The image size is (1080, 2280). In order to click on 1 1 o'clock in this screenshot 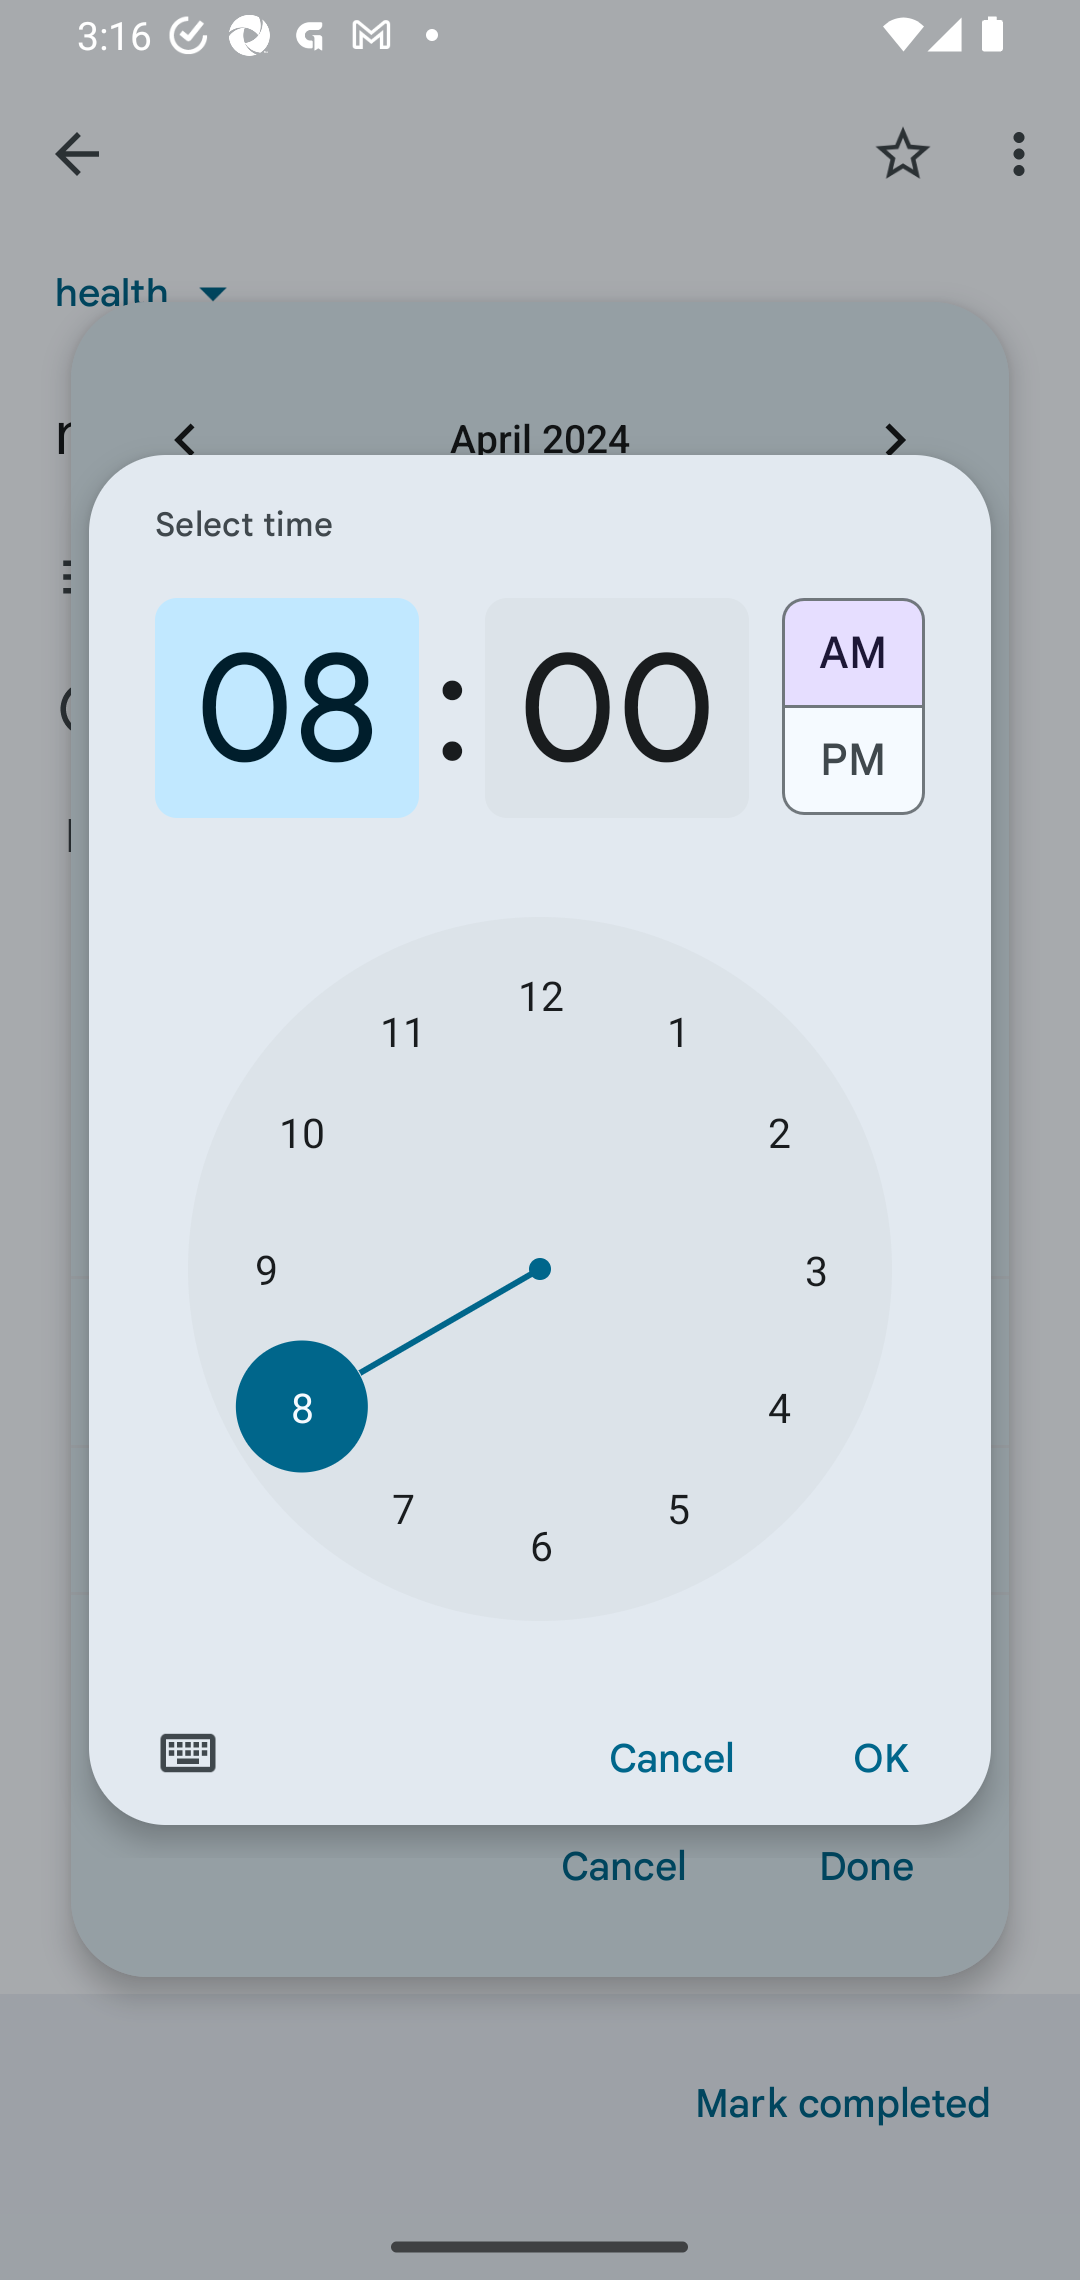, I will do `click(678, 1030)`.